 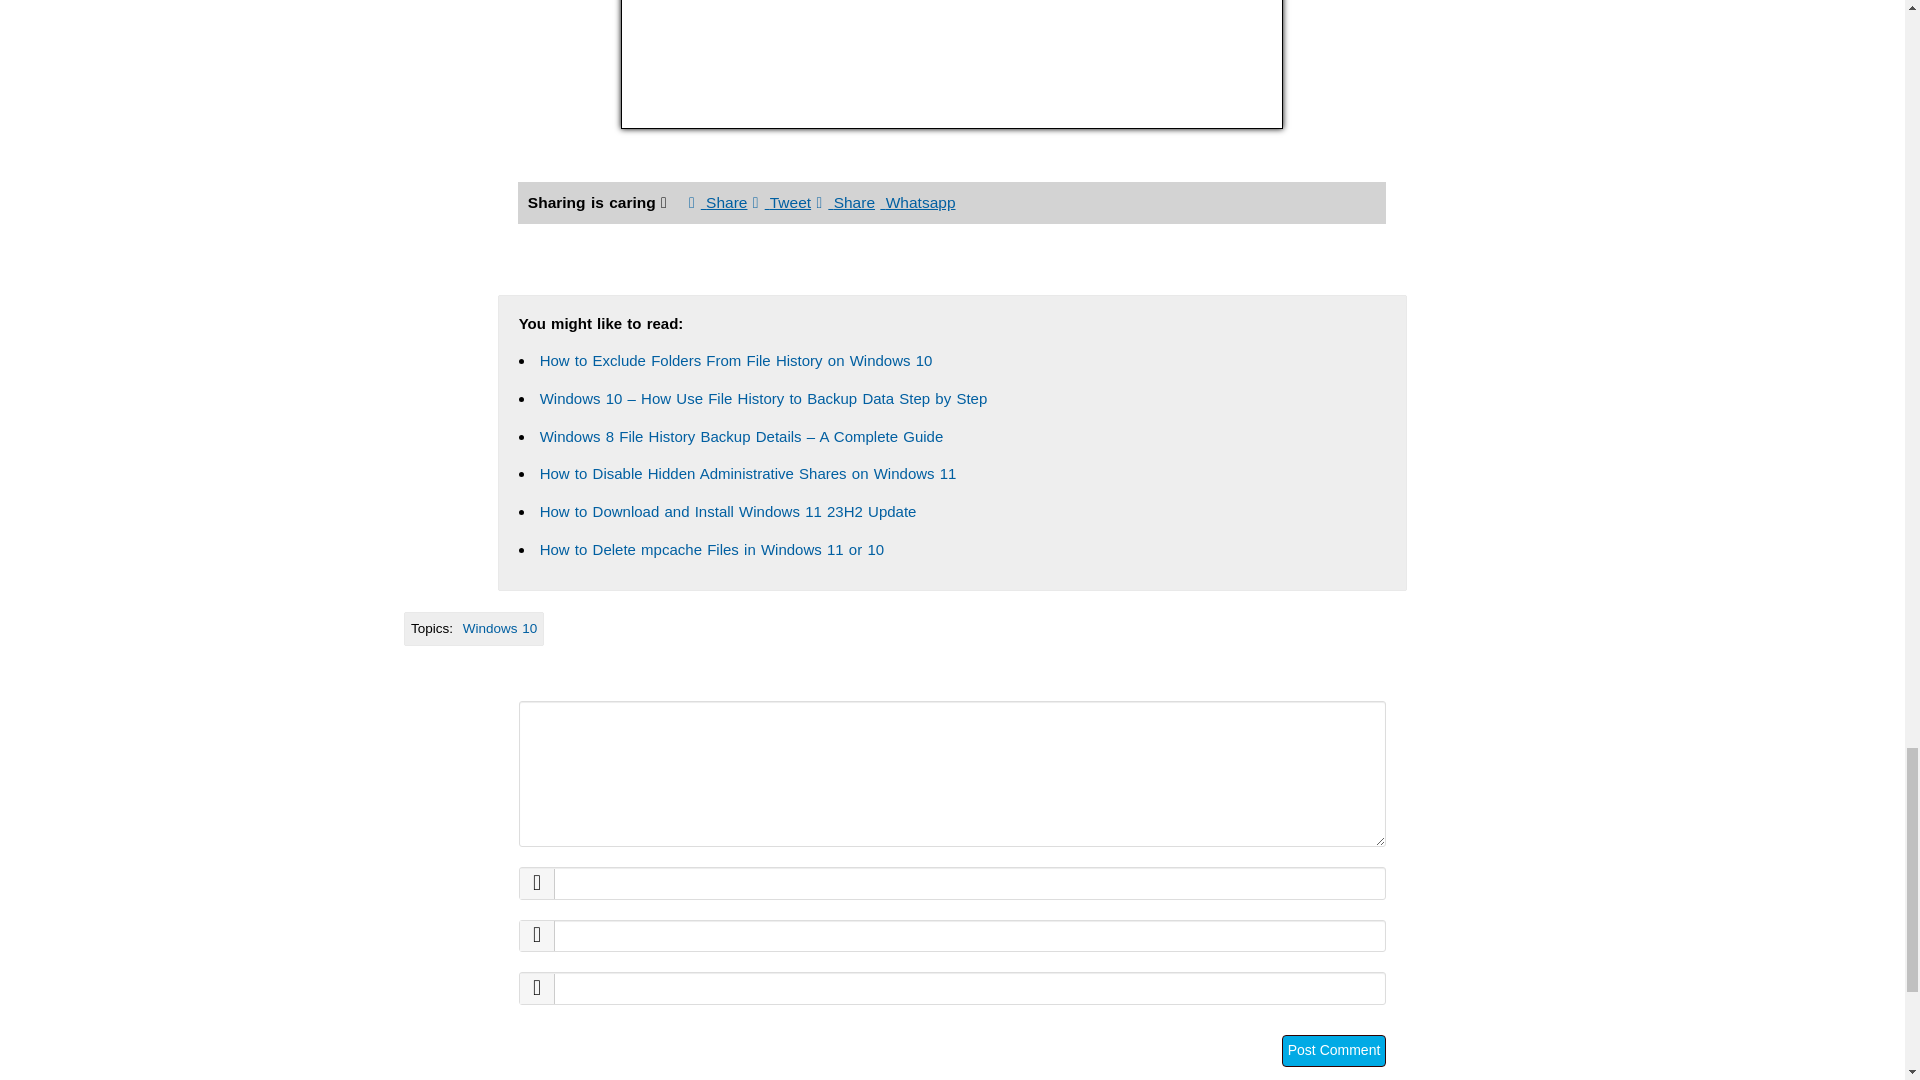 I want to click on How to Download and Install Windows 11 23H2 Update, so click(x=728, y=511).